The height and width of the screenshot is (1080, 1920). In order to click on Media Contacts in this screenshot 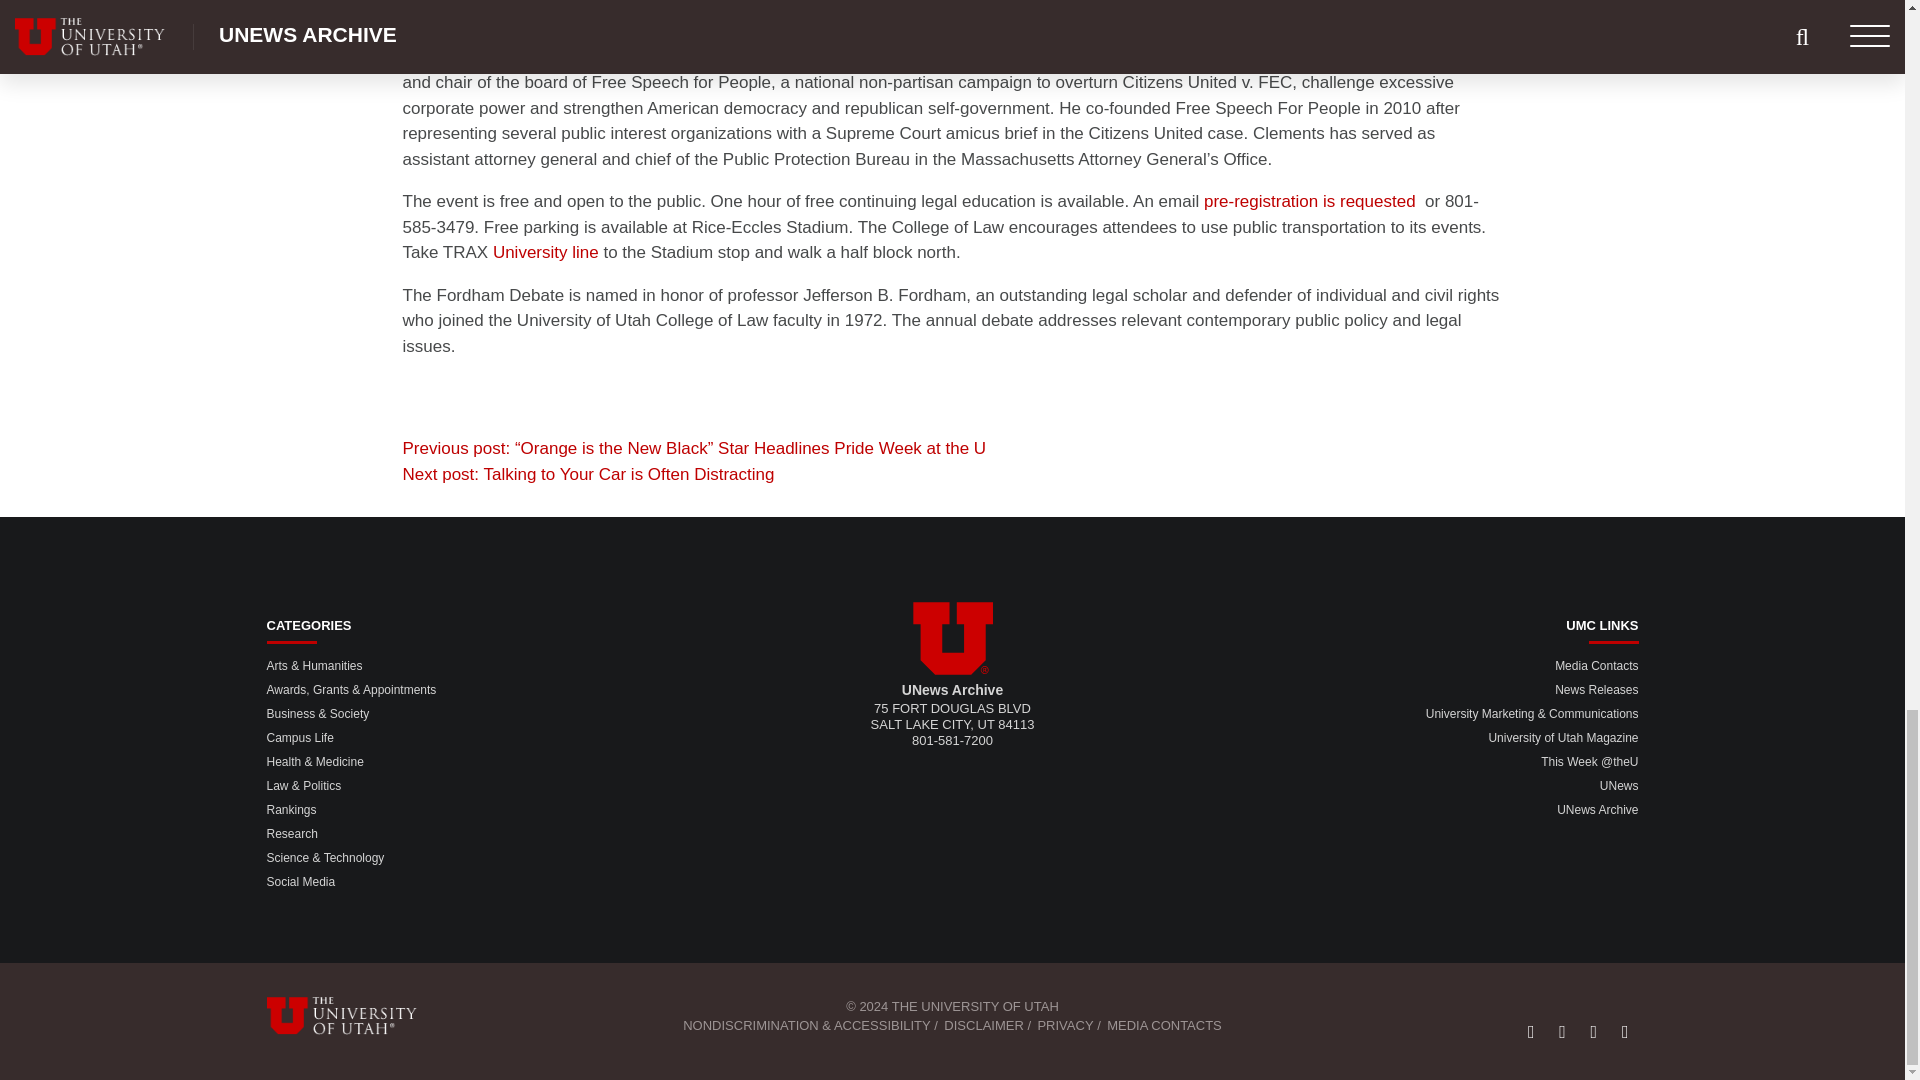, I will do `click(1596, 665)`.